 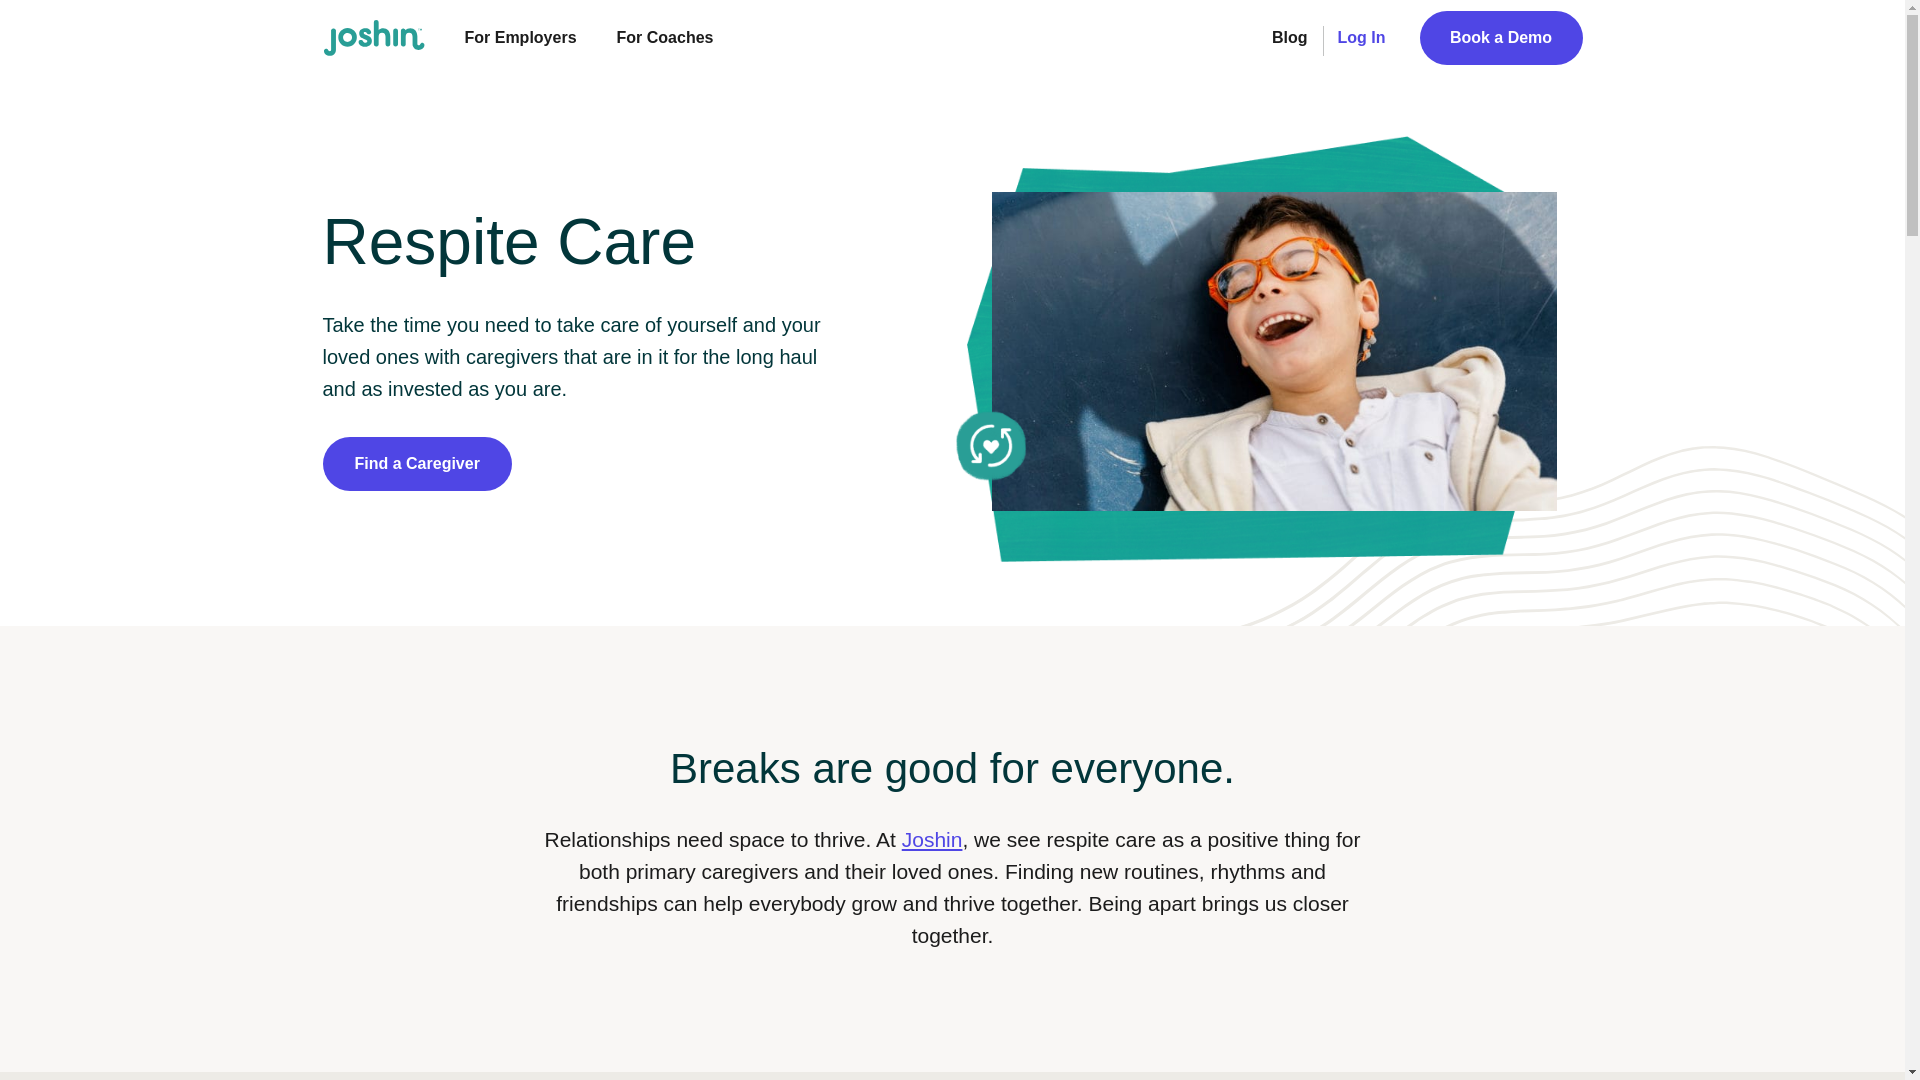 I want to click on Log In, so click(x=1362, y=37).